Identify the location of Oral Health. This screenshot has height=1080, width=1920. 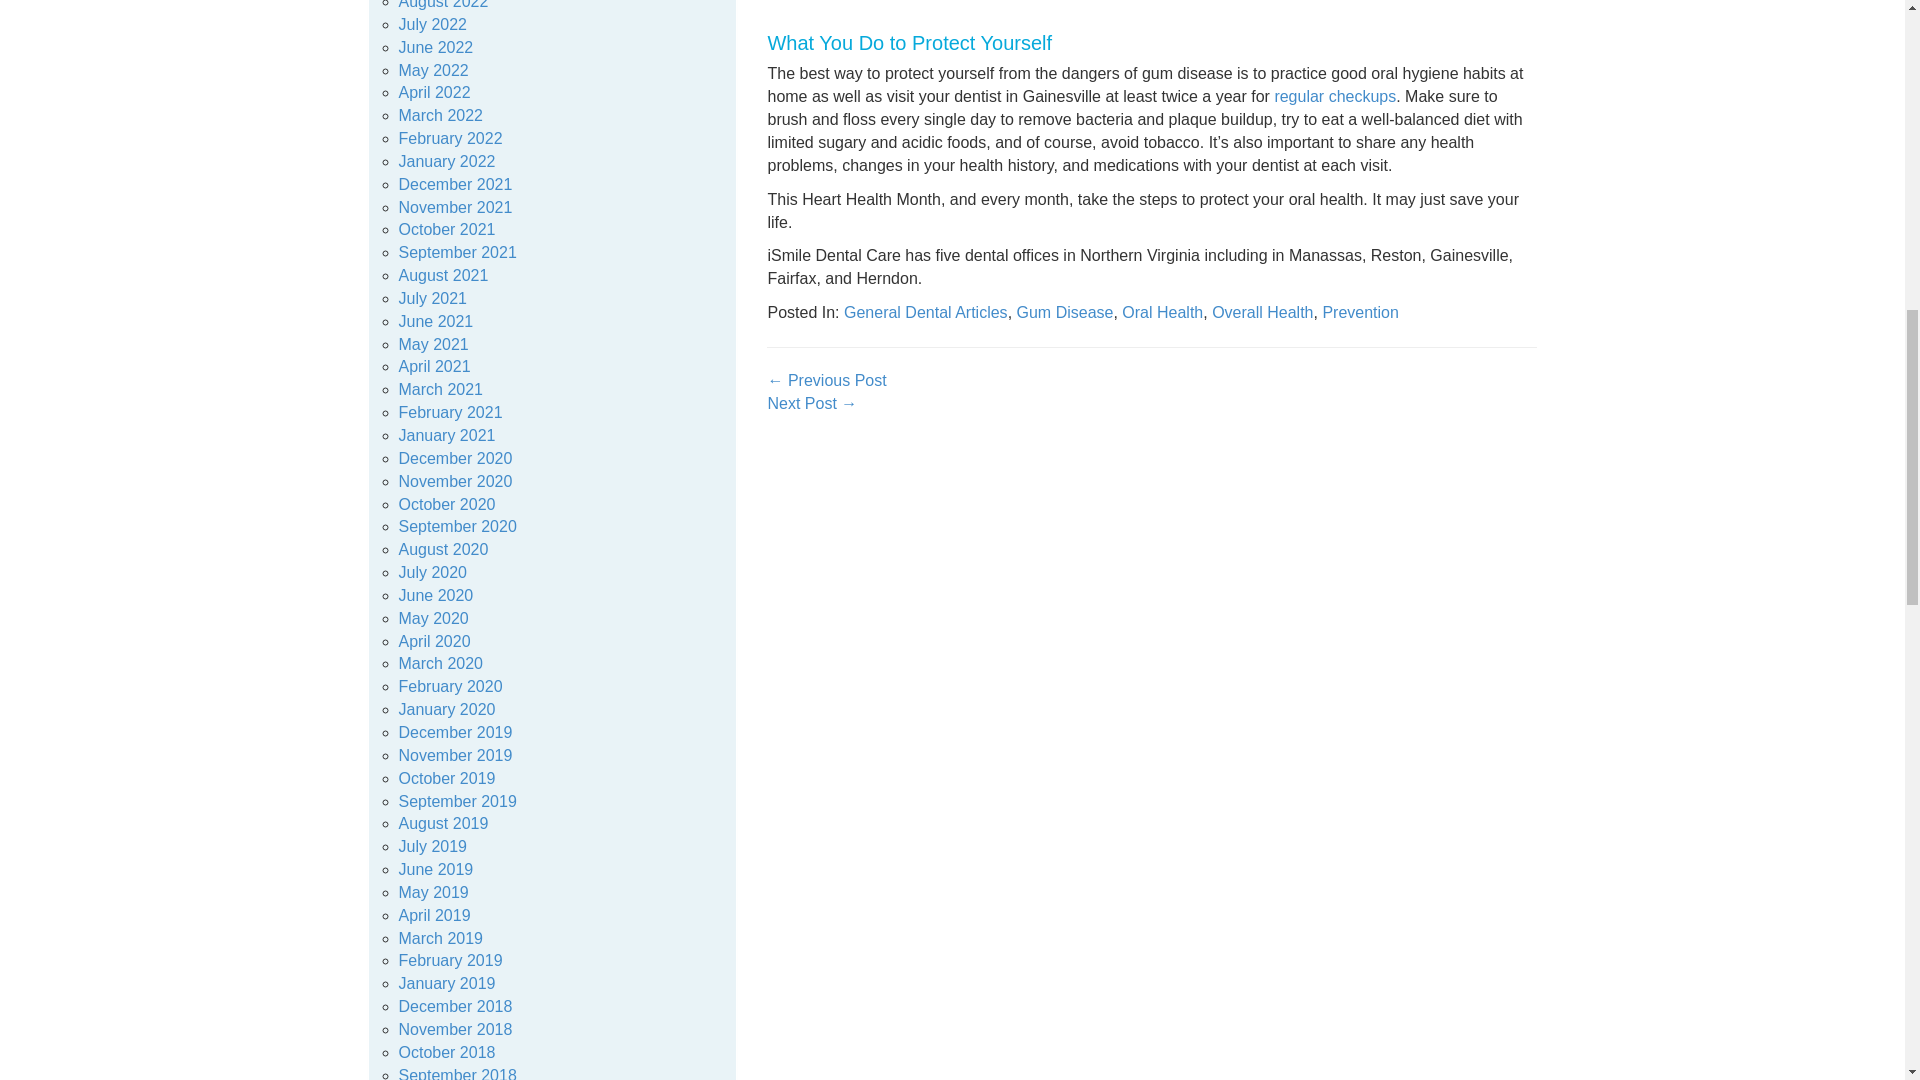
(1162, 312).